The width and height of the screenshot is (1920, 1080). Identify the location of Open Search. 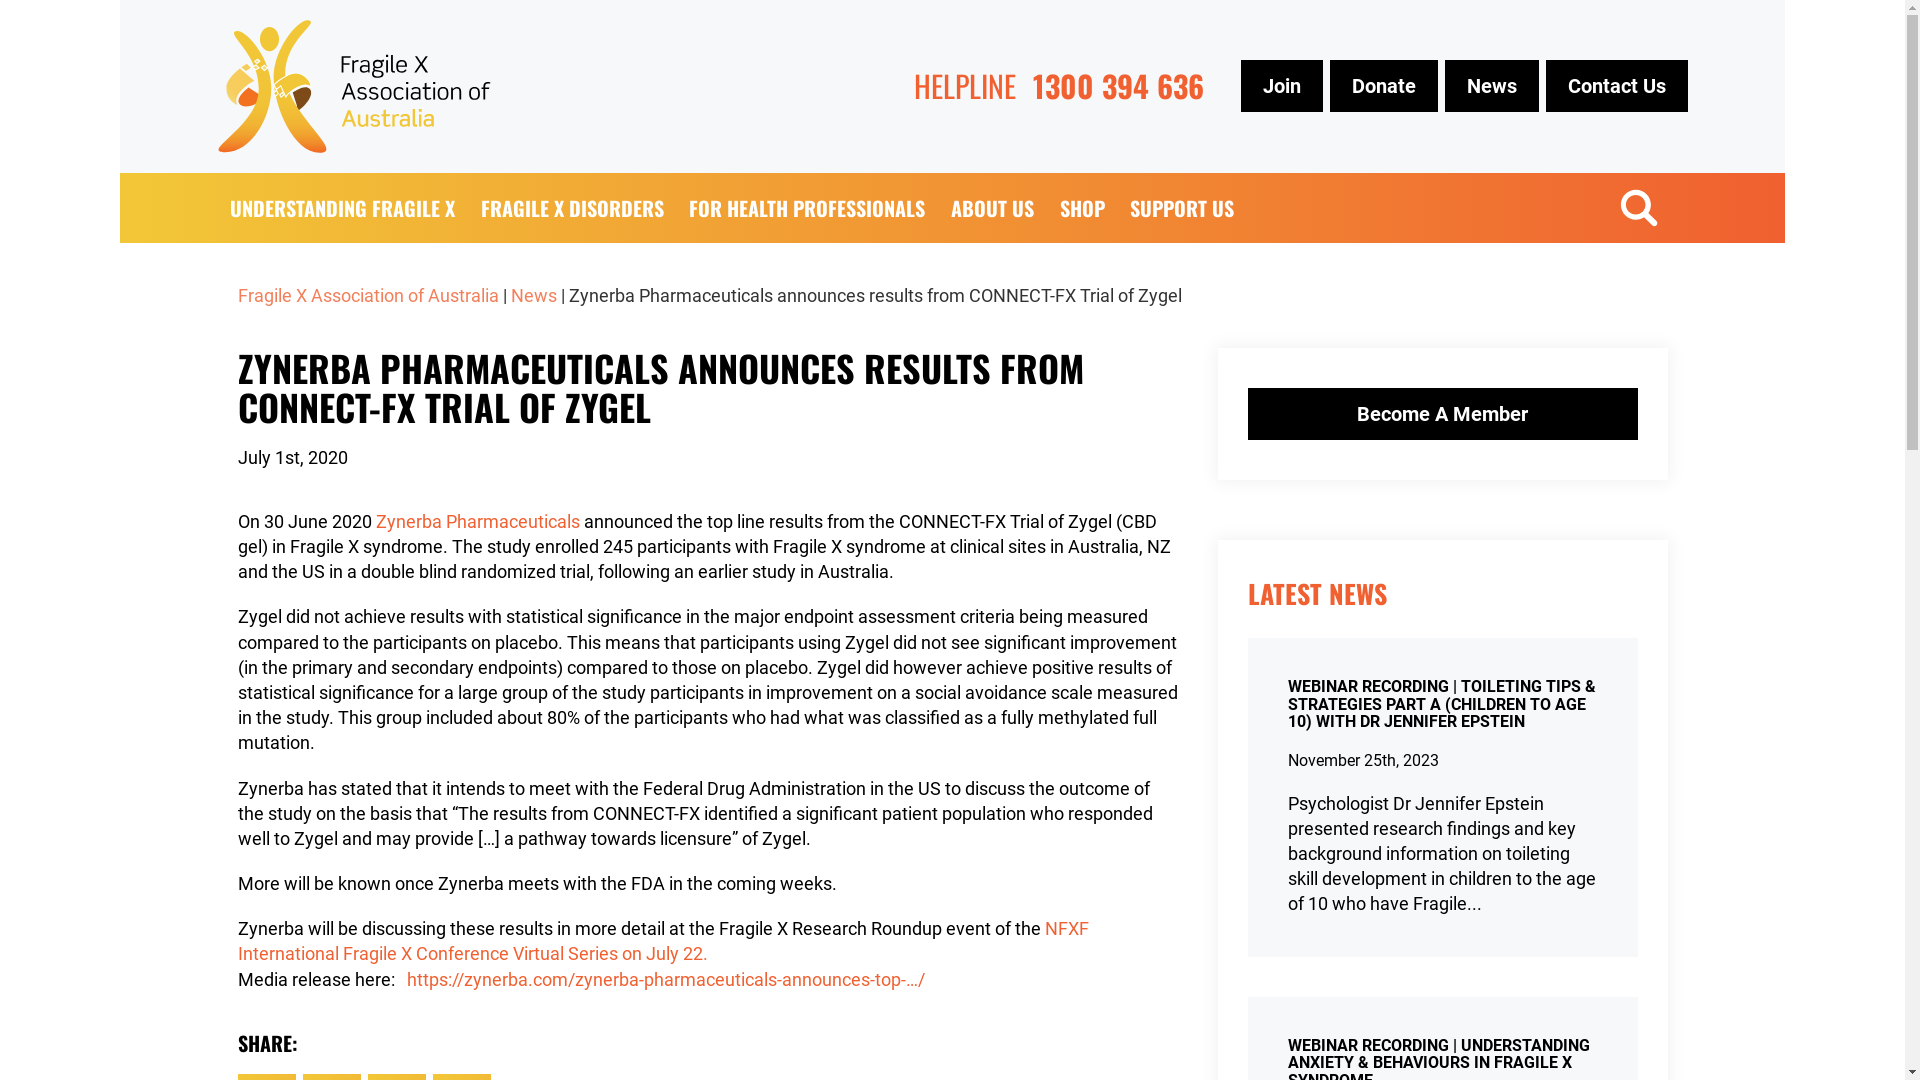
(1639, 207).